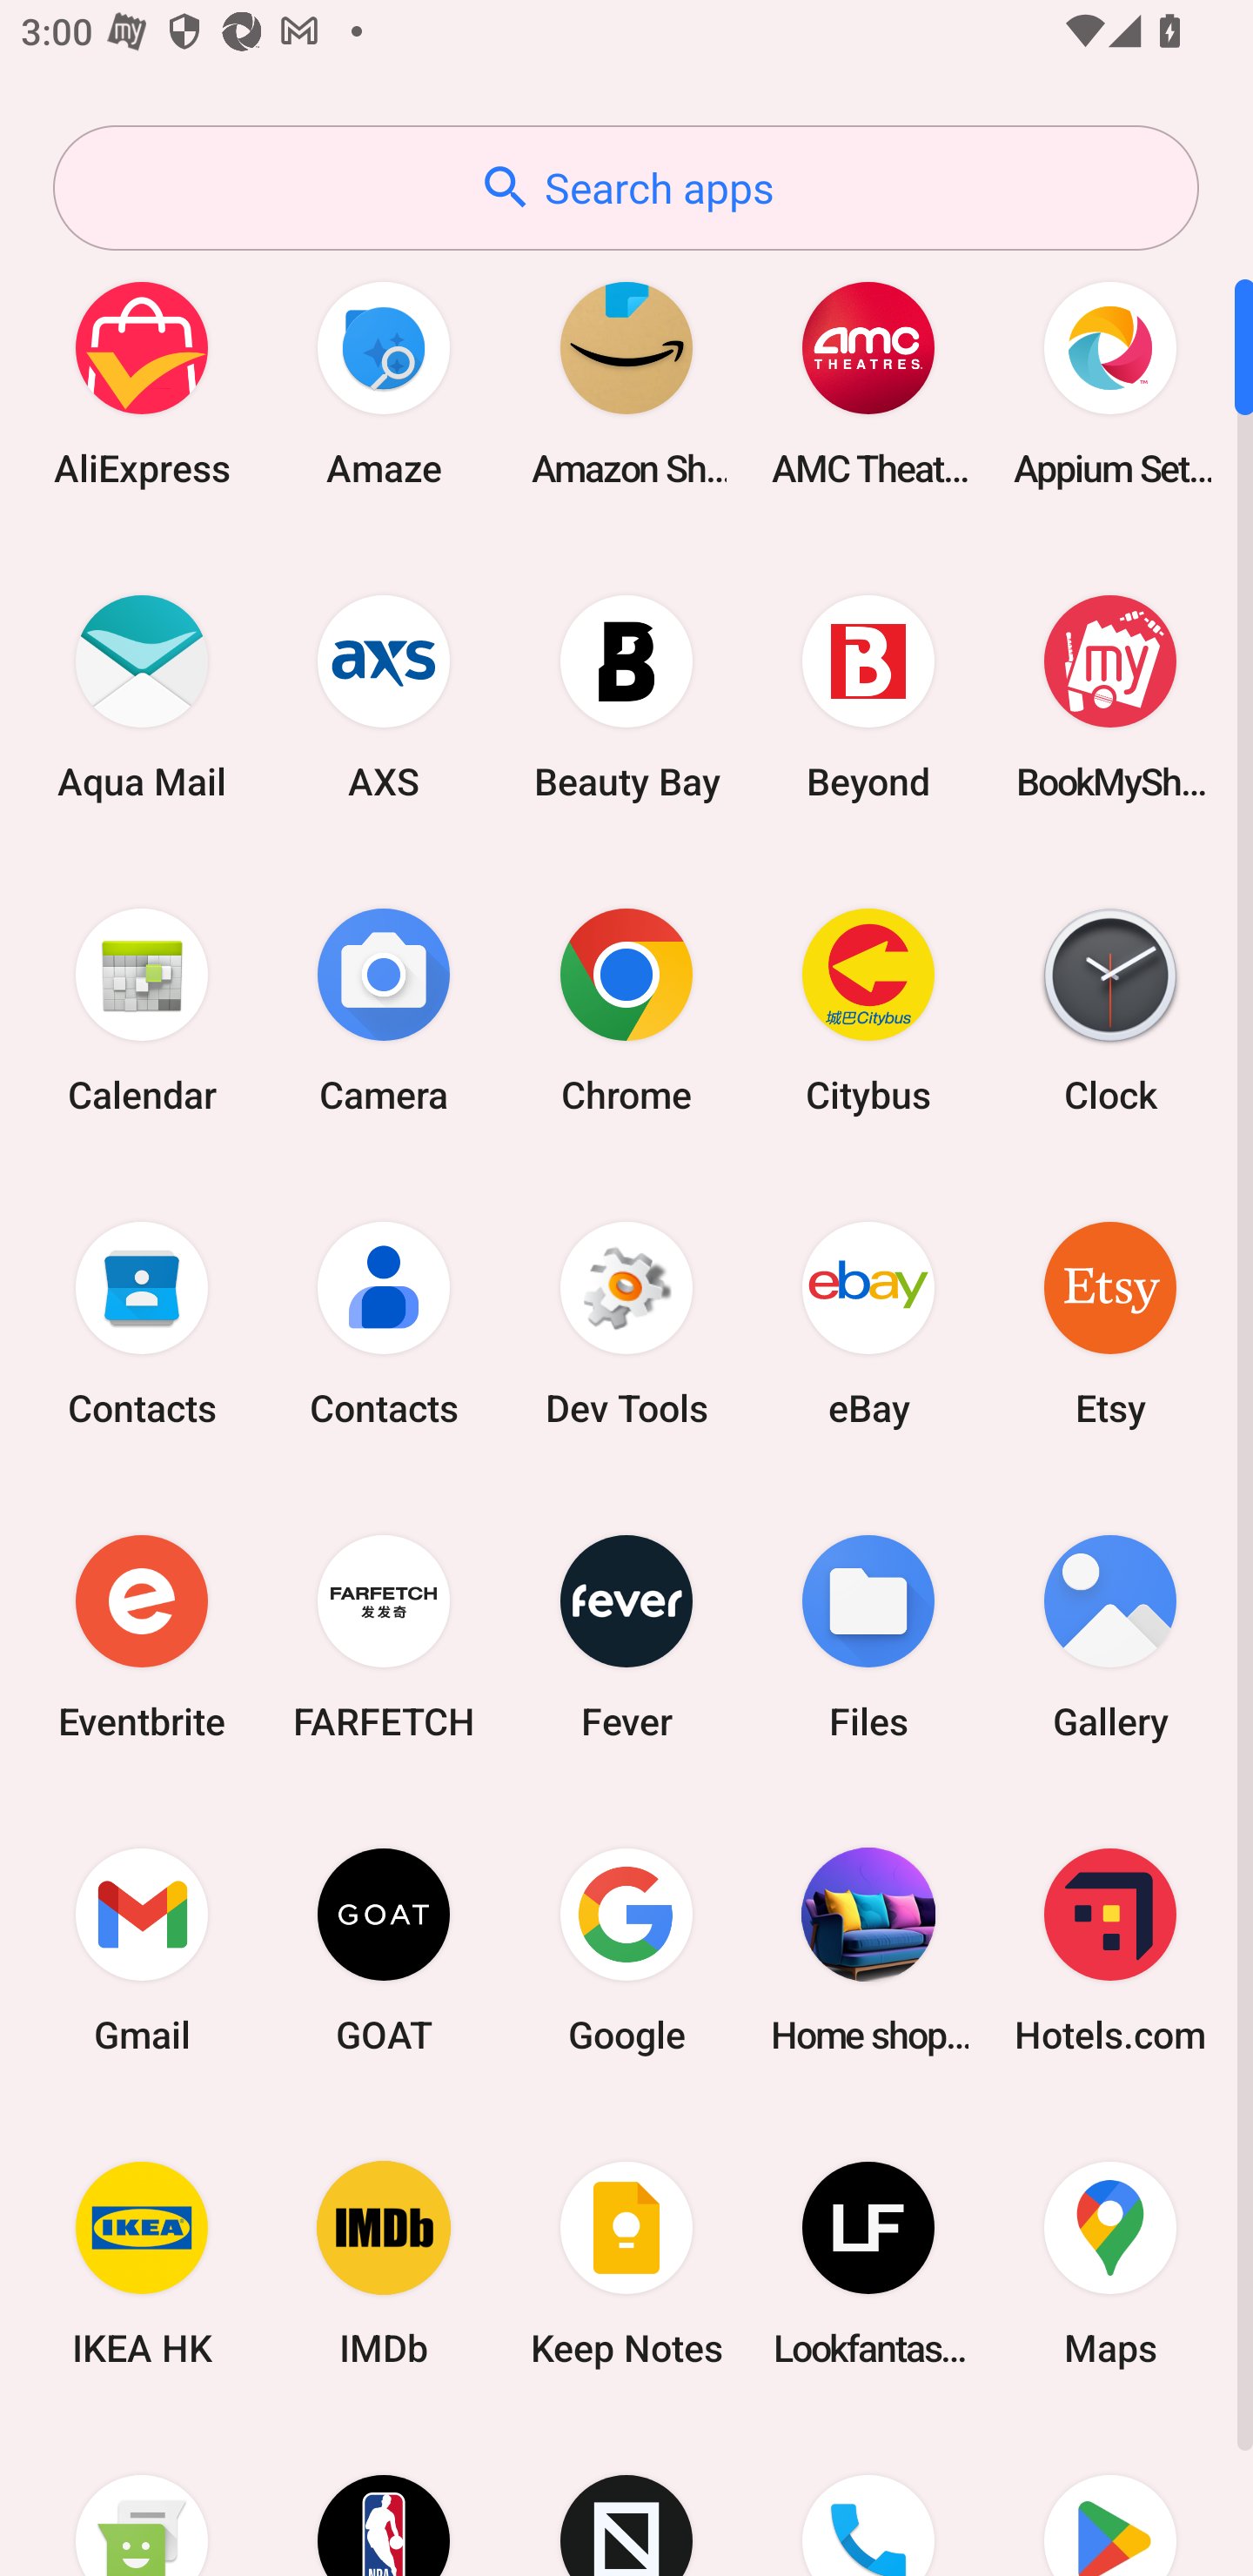  What do you see at coordinates (384, 2264) in the screenshot?
I see `IMDb` at bounding box center [384, 2264].